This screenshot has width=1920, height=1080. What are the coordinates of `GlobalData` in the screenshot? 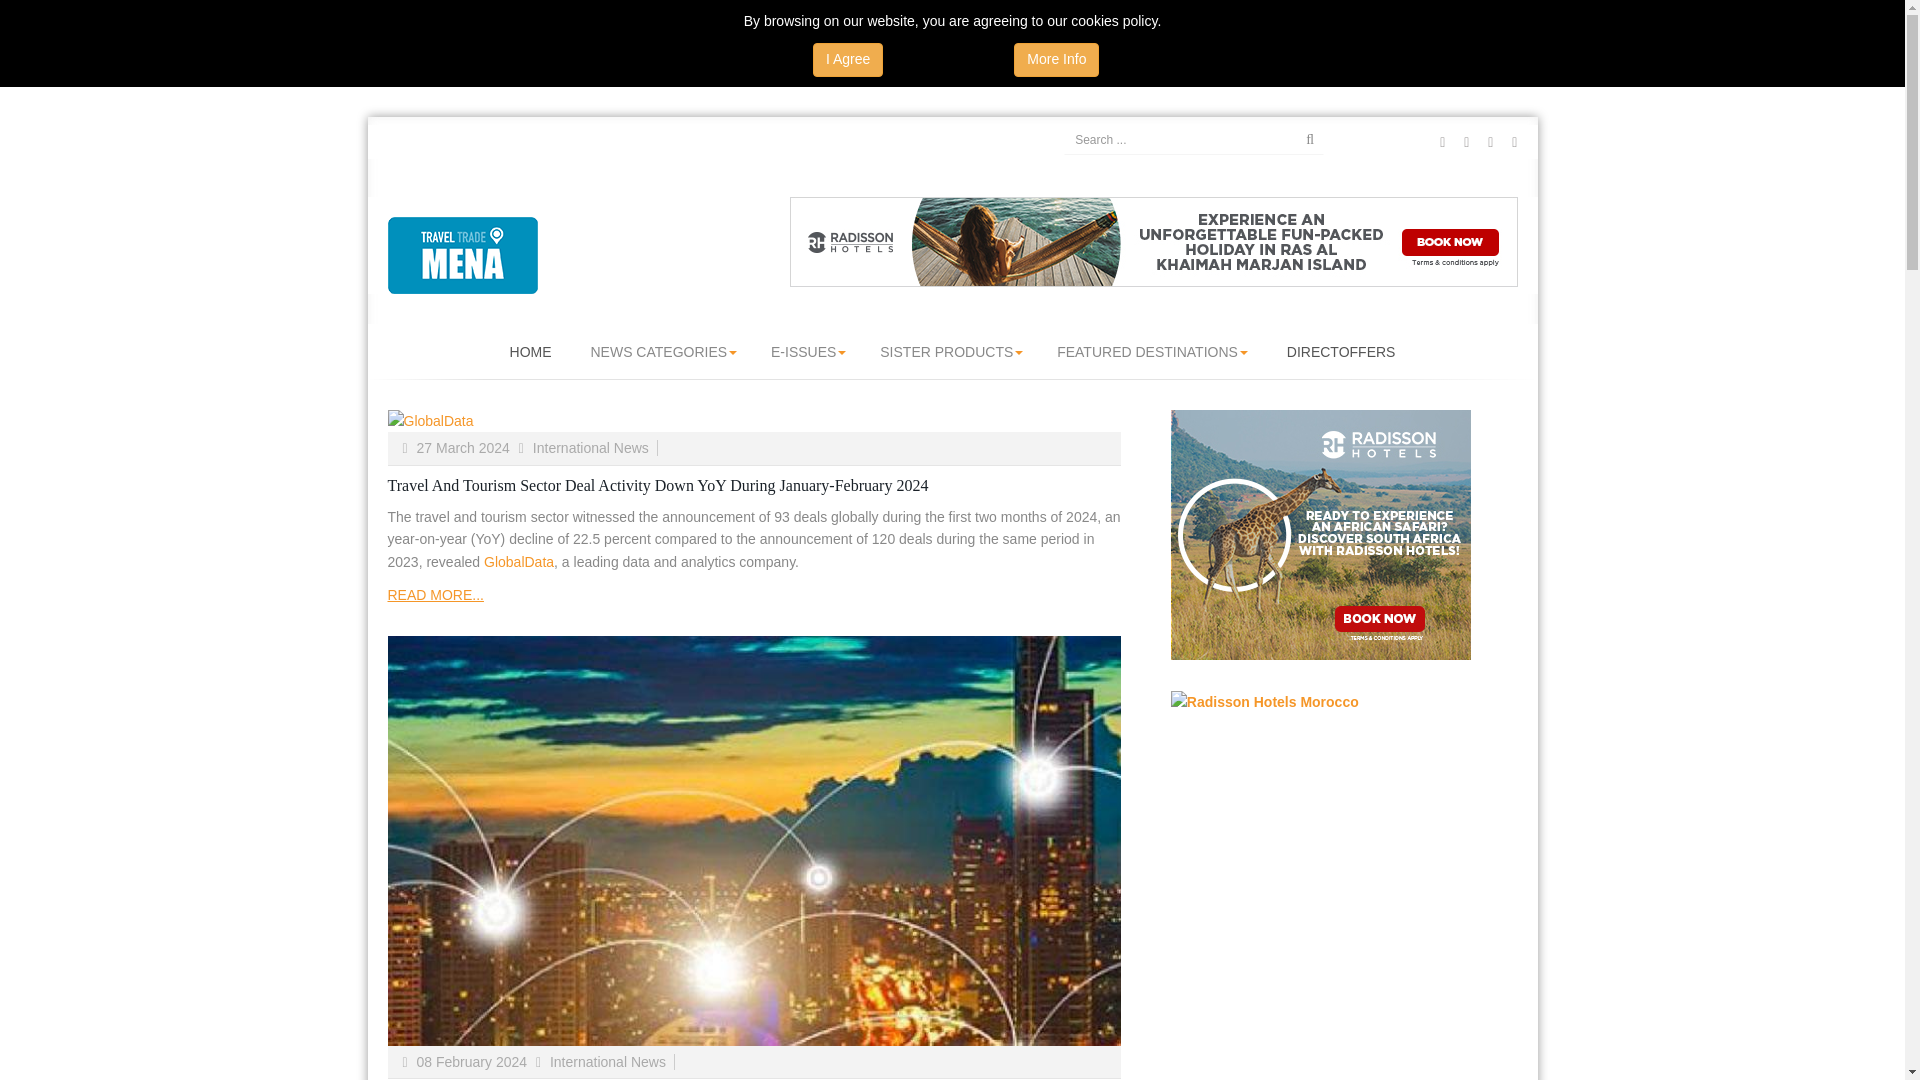 It's located at (754, 422).